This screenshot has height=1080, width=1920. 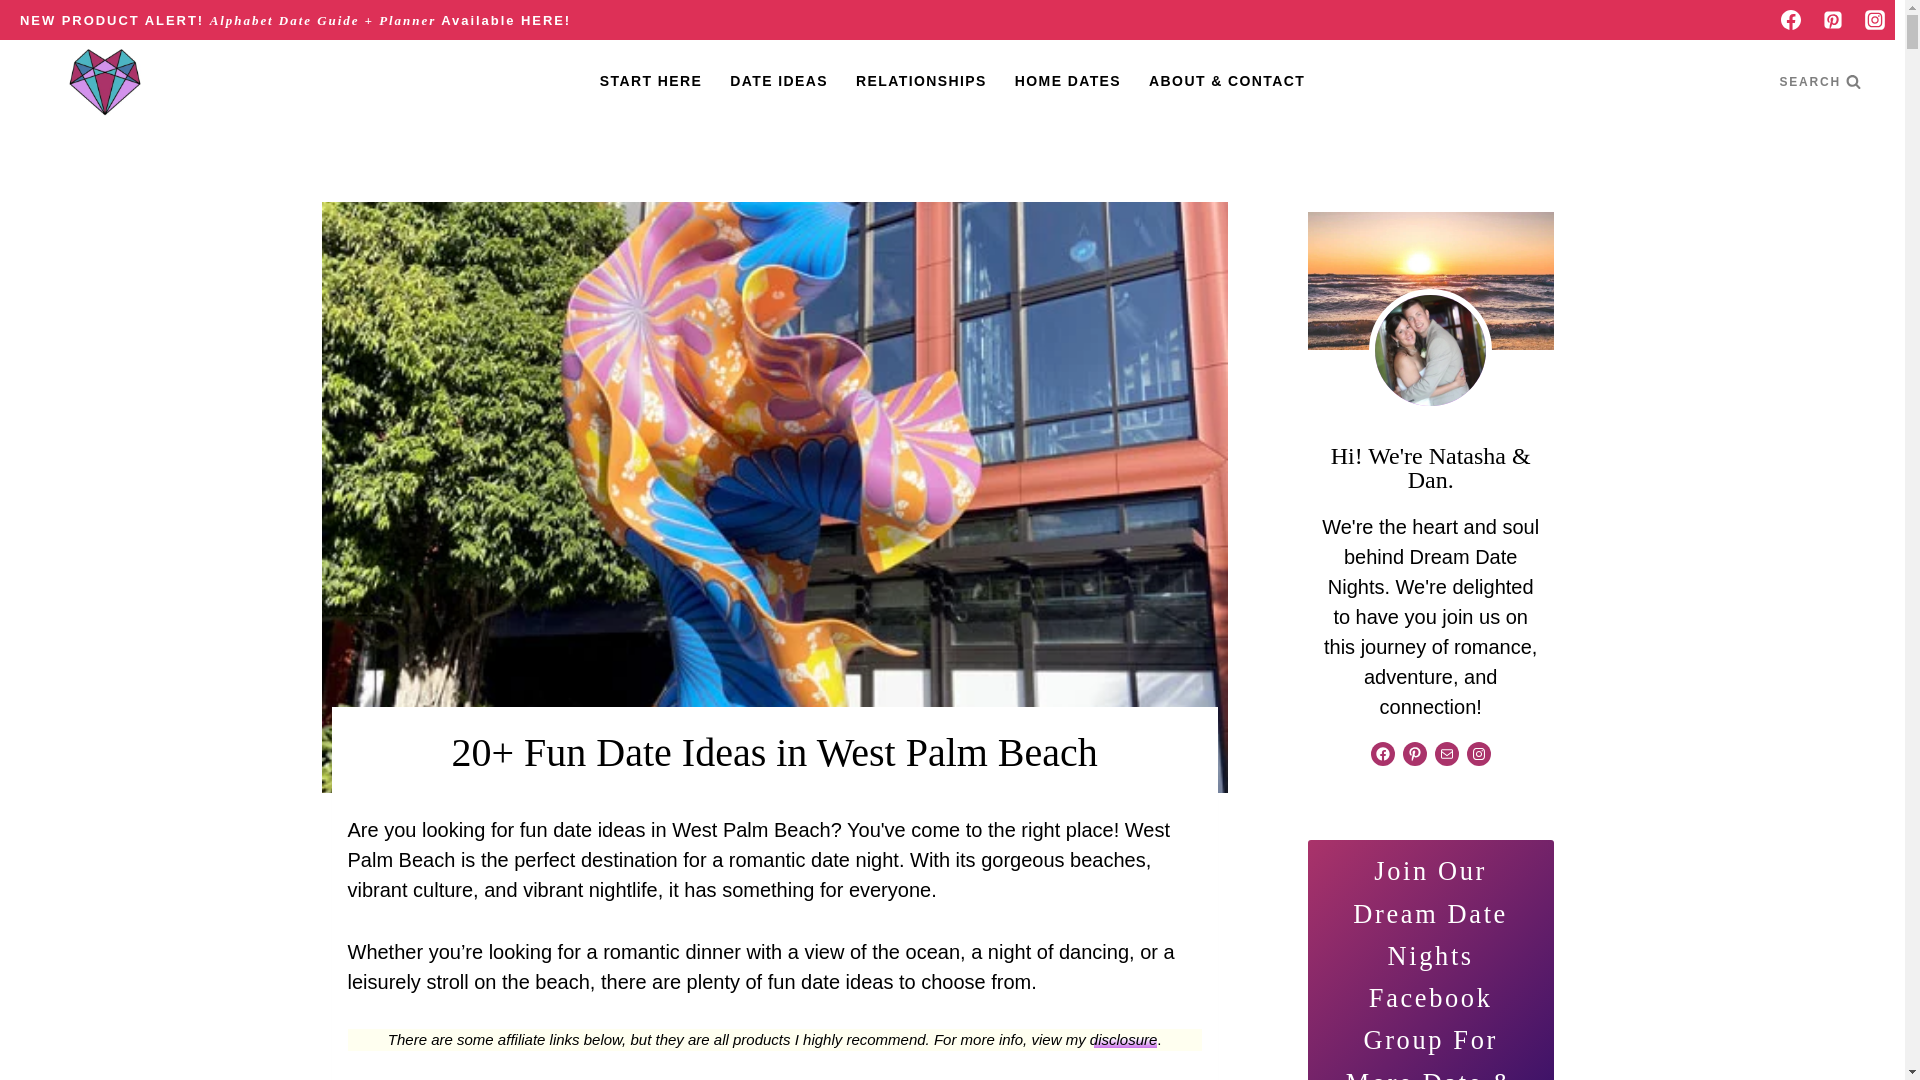 What do you see at coordinates (921, 81) in the screenshot?
I see `RELATIONSHIPS` at bounding box center [921, 81].